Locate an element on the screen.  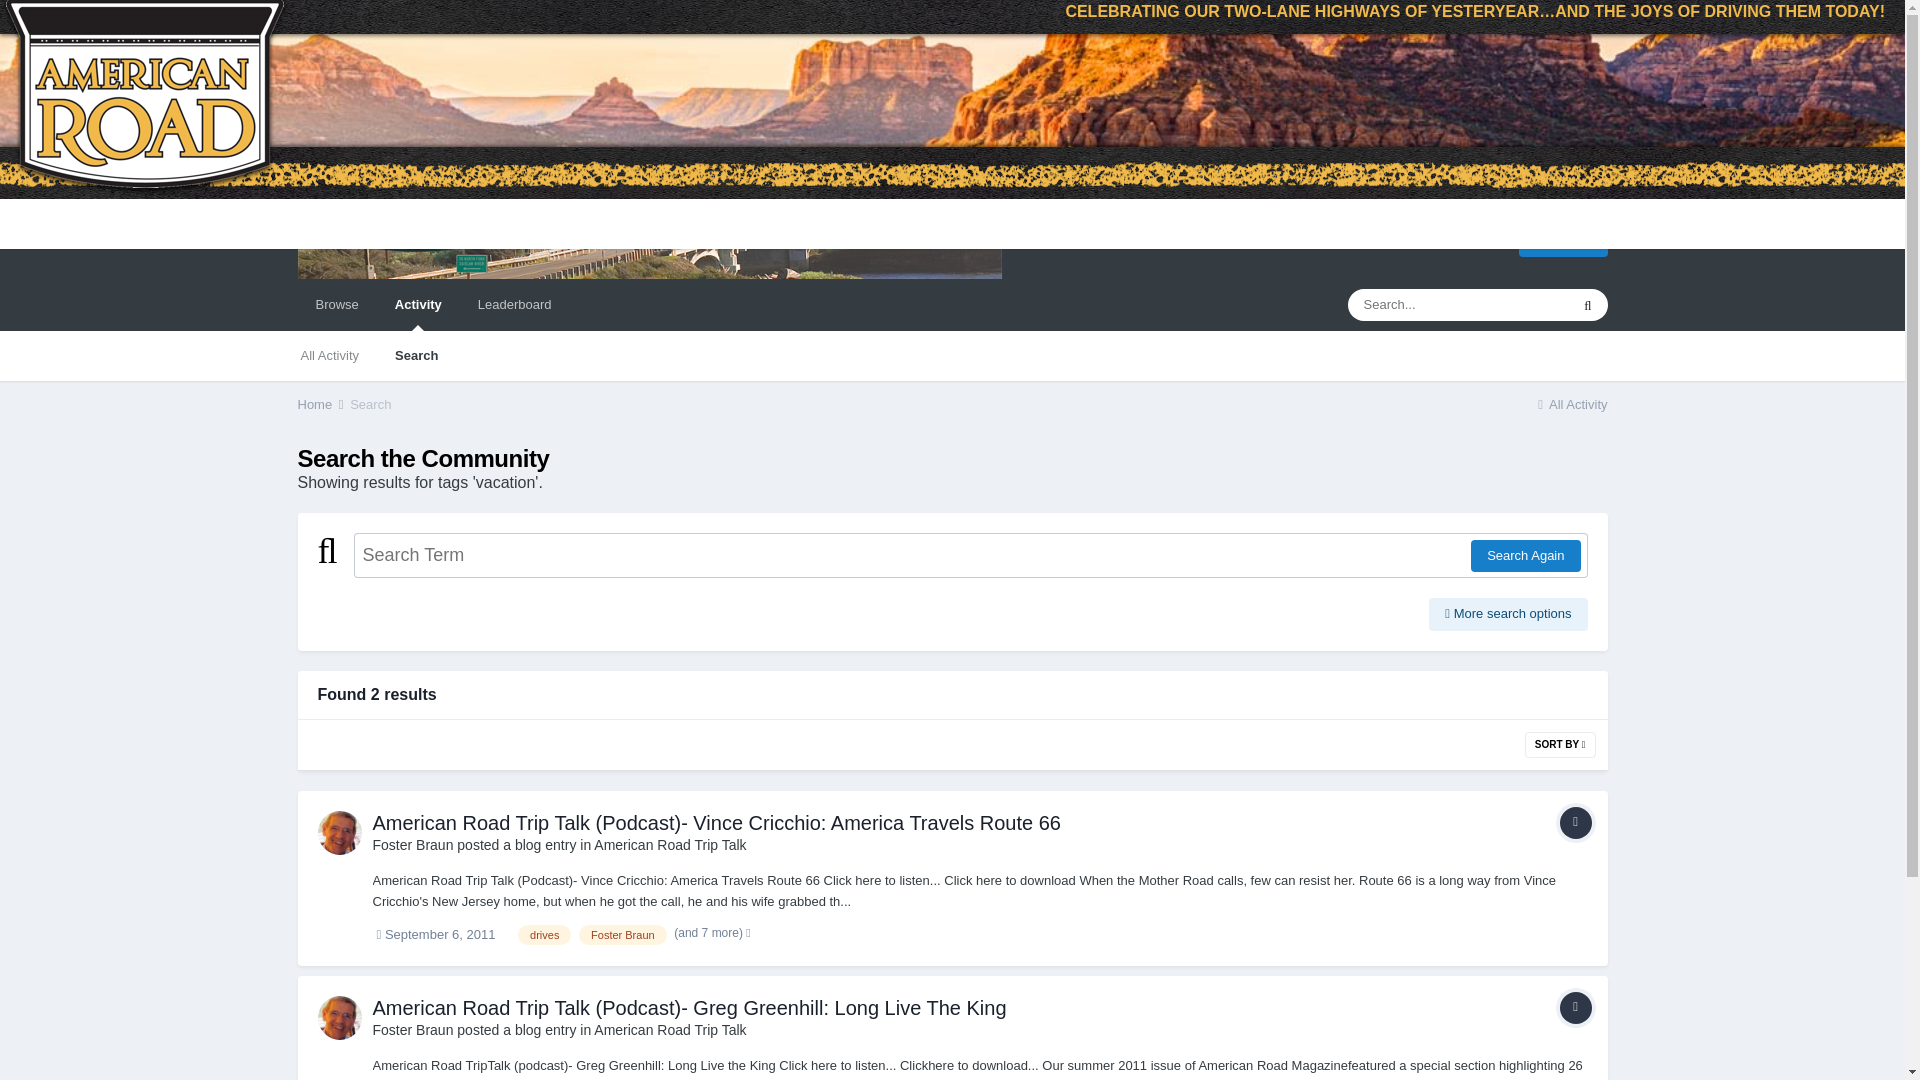
Go to Foster Braun's profile is located at coordinates (340, 833).